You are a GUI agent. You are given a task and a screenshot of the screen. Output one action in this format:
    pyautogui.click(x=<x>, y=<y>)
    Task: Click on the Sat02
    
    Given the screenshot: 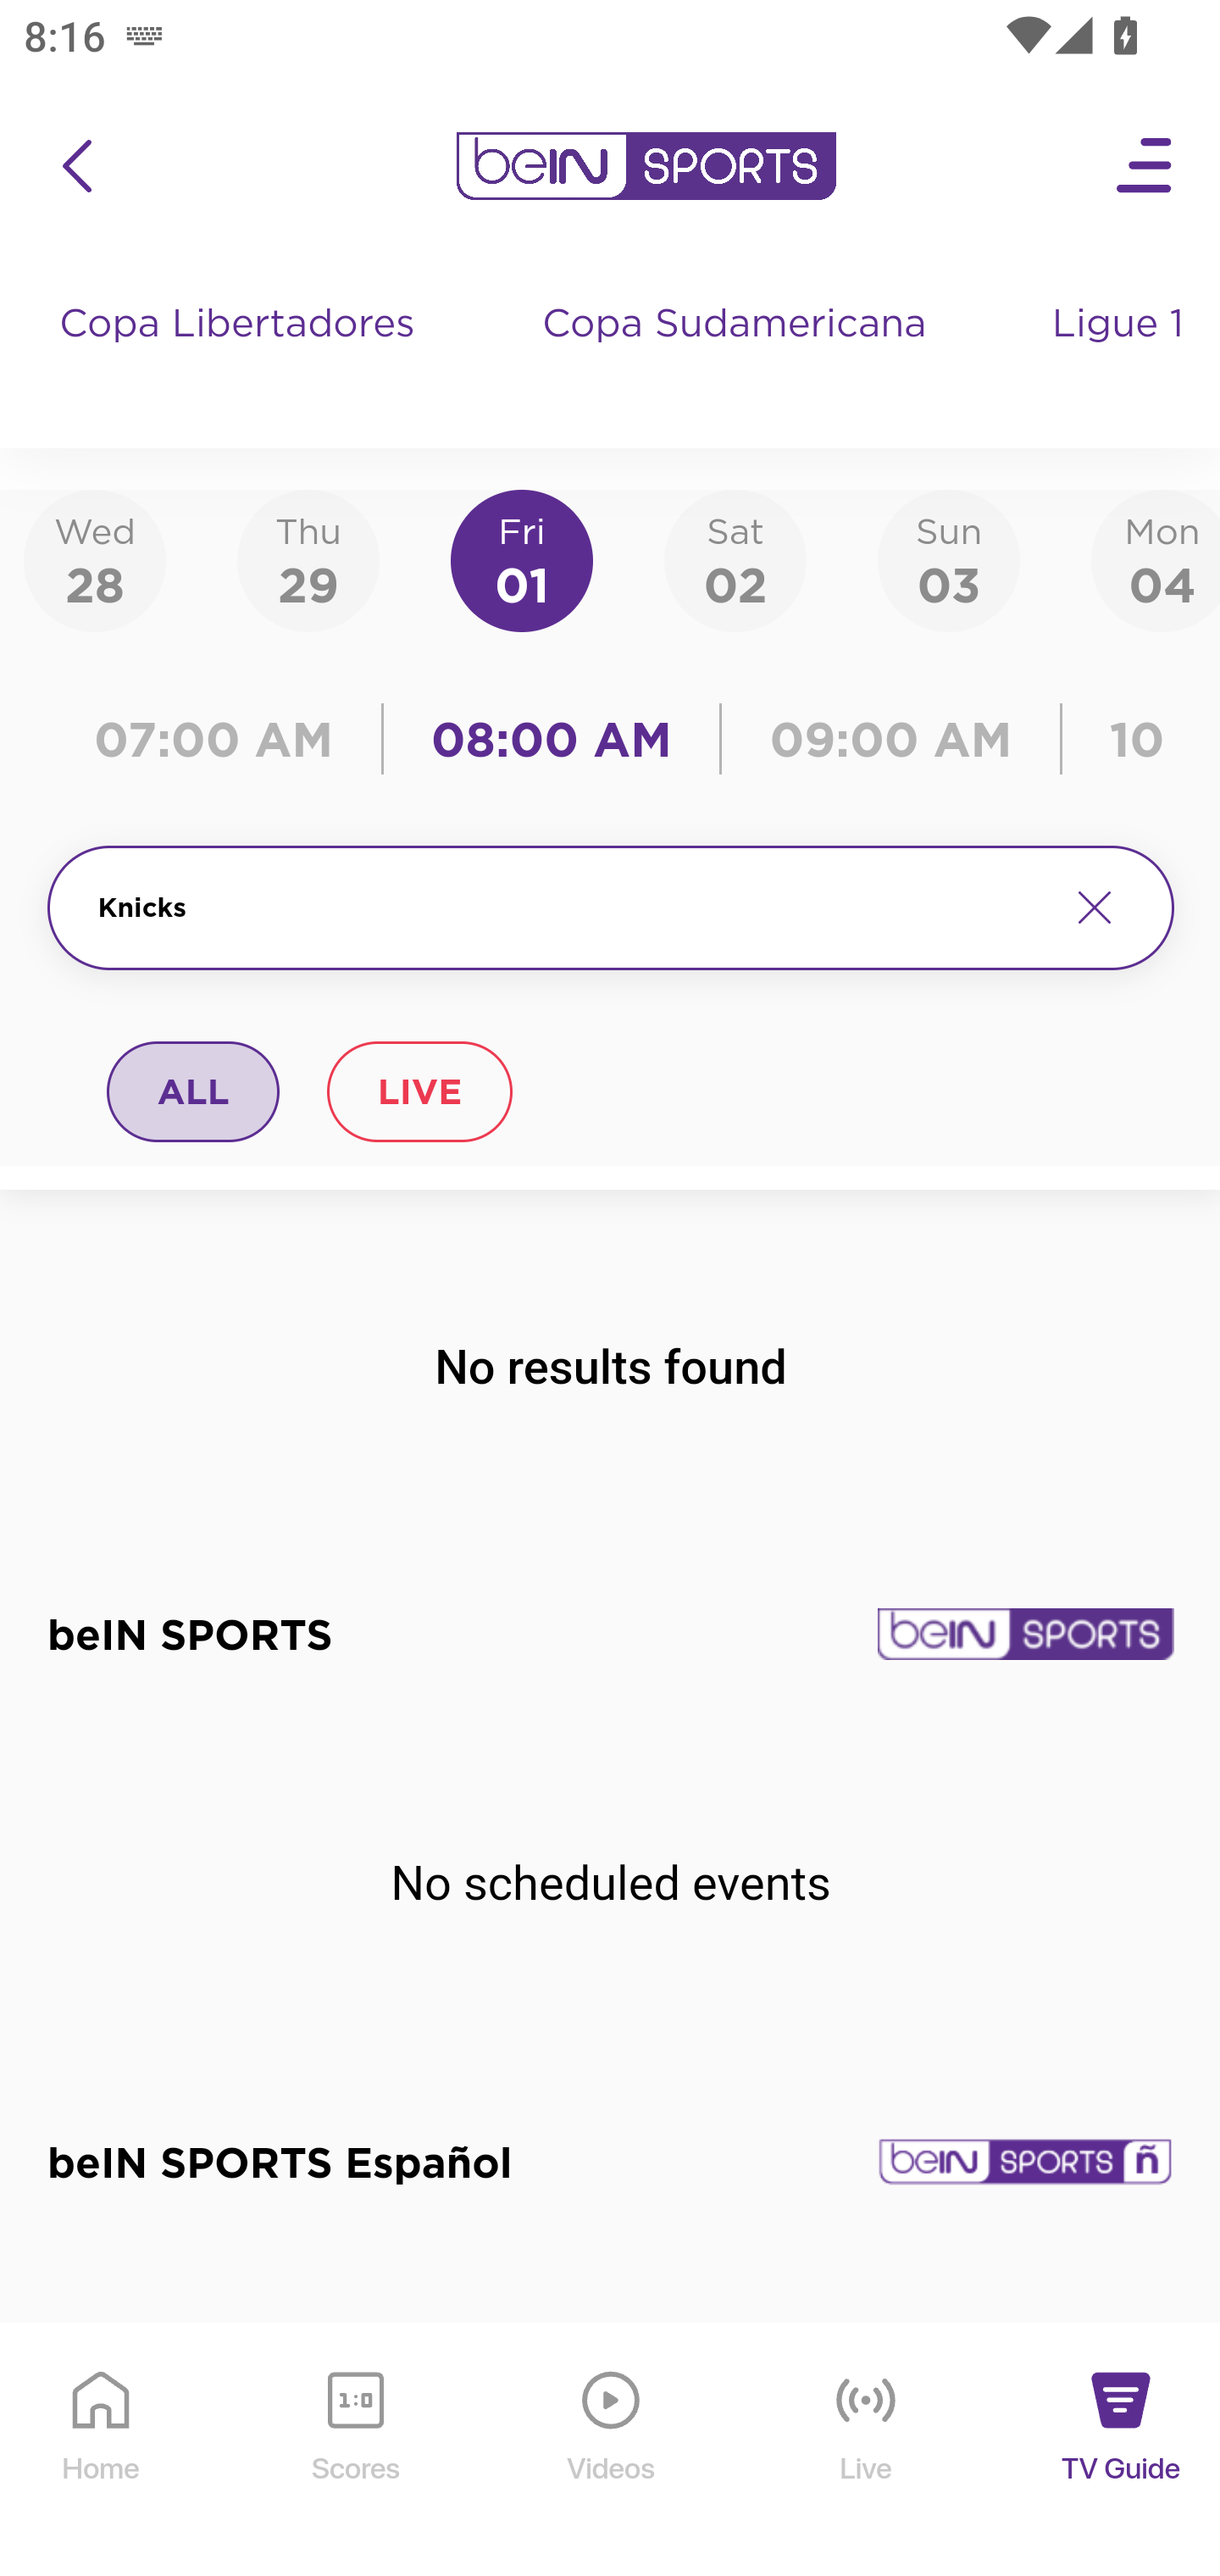 What is the action you would take?
    pyautogui.click(x=735, y=559)
    